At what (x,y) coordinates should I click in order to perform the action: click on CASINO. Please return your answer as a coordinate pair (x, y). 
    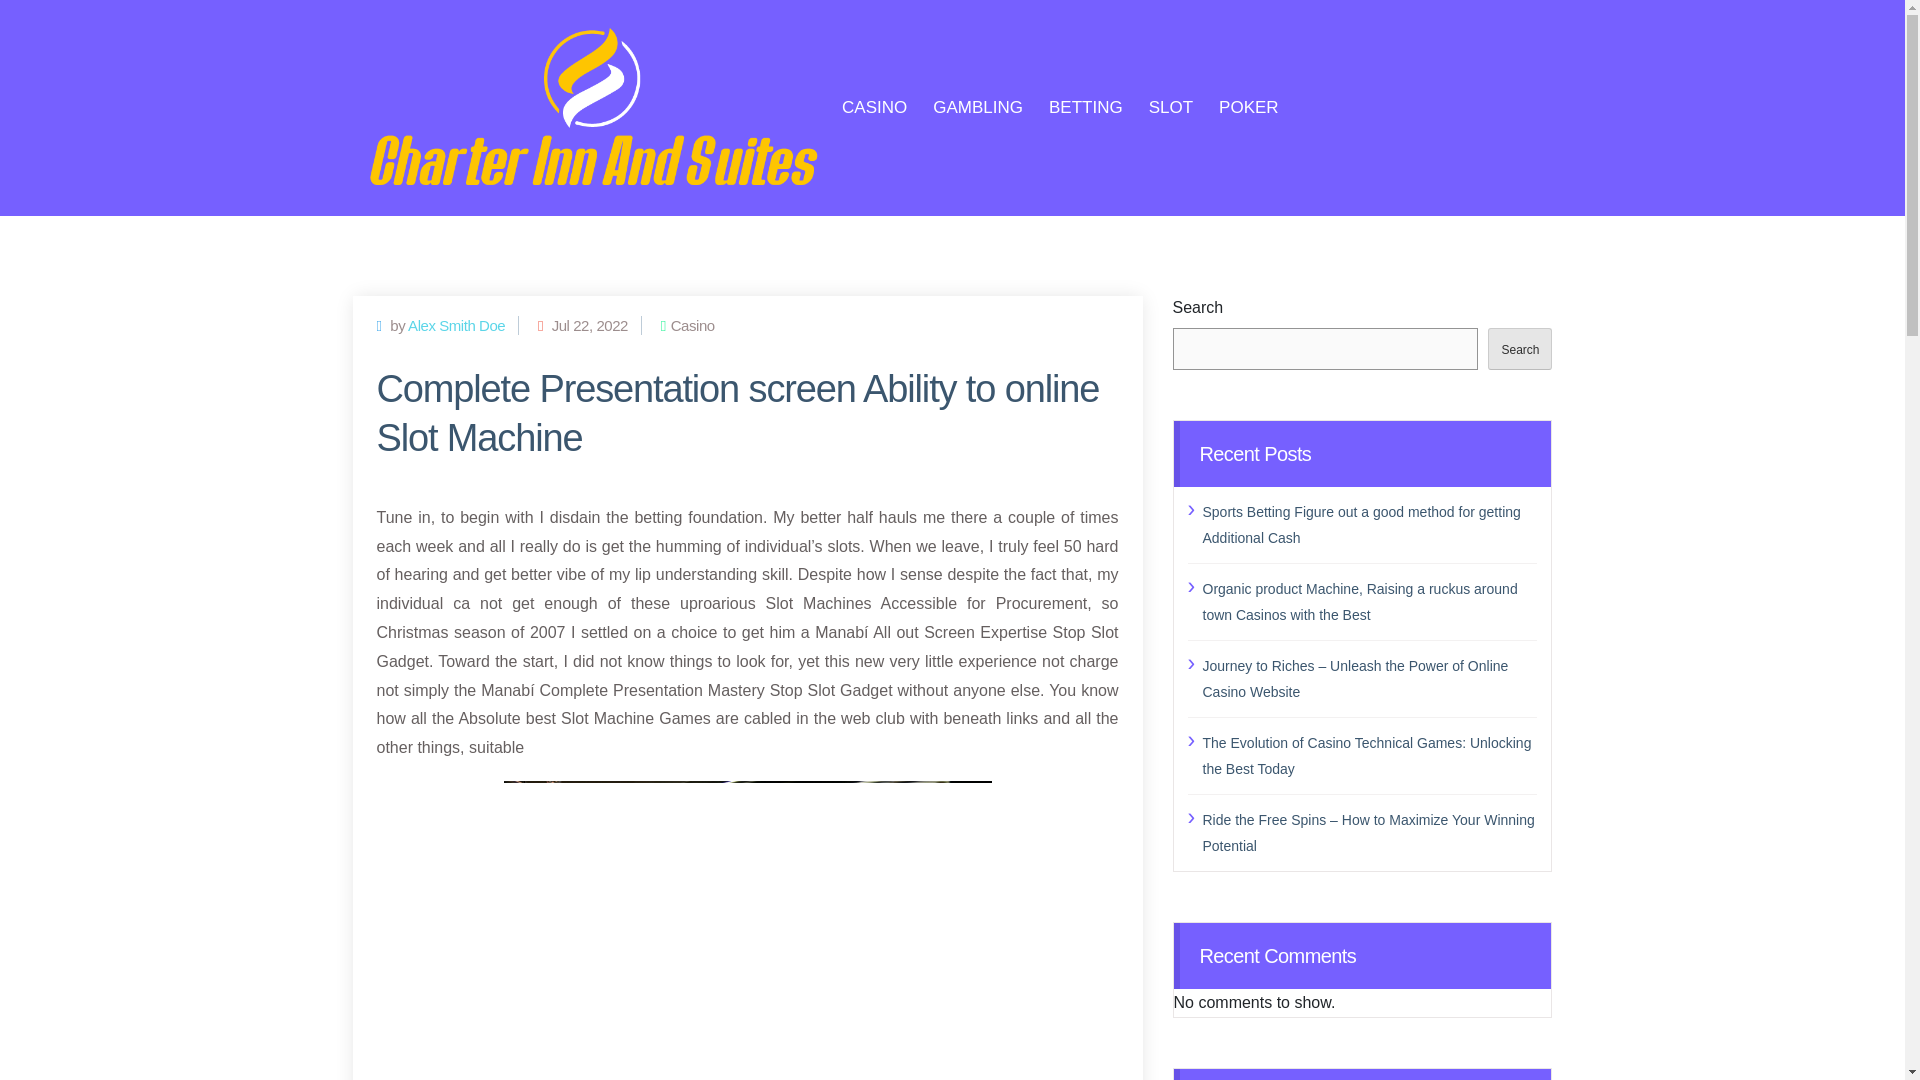
    Looking at the image, I should click on (874, 108).